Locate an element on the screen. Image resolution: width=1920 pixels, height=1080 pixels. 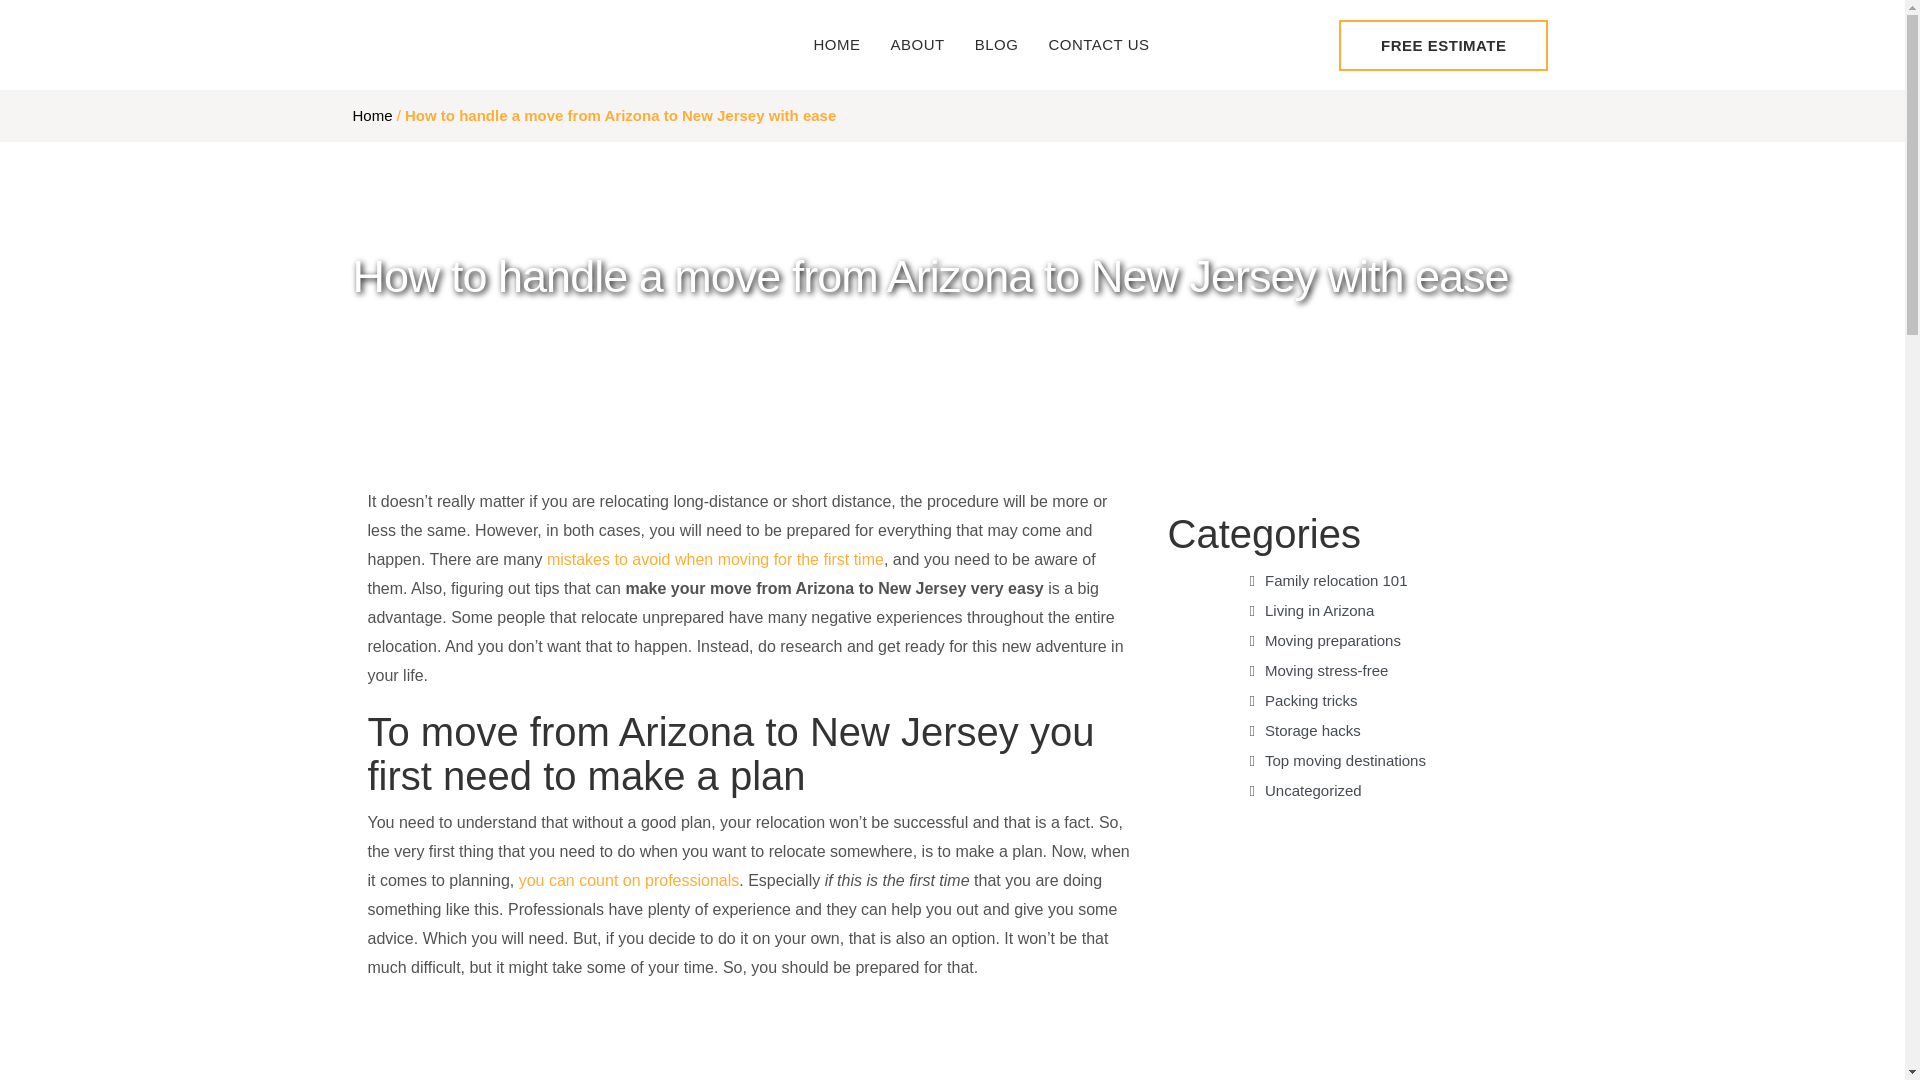
Top moving destinations is located at coordinates (1338, 760).